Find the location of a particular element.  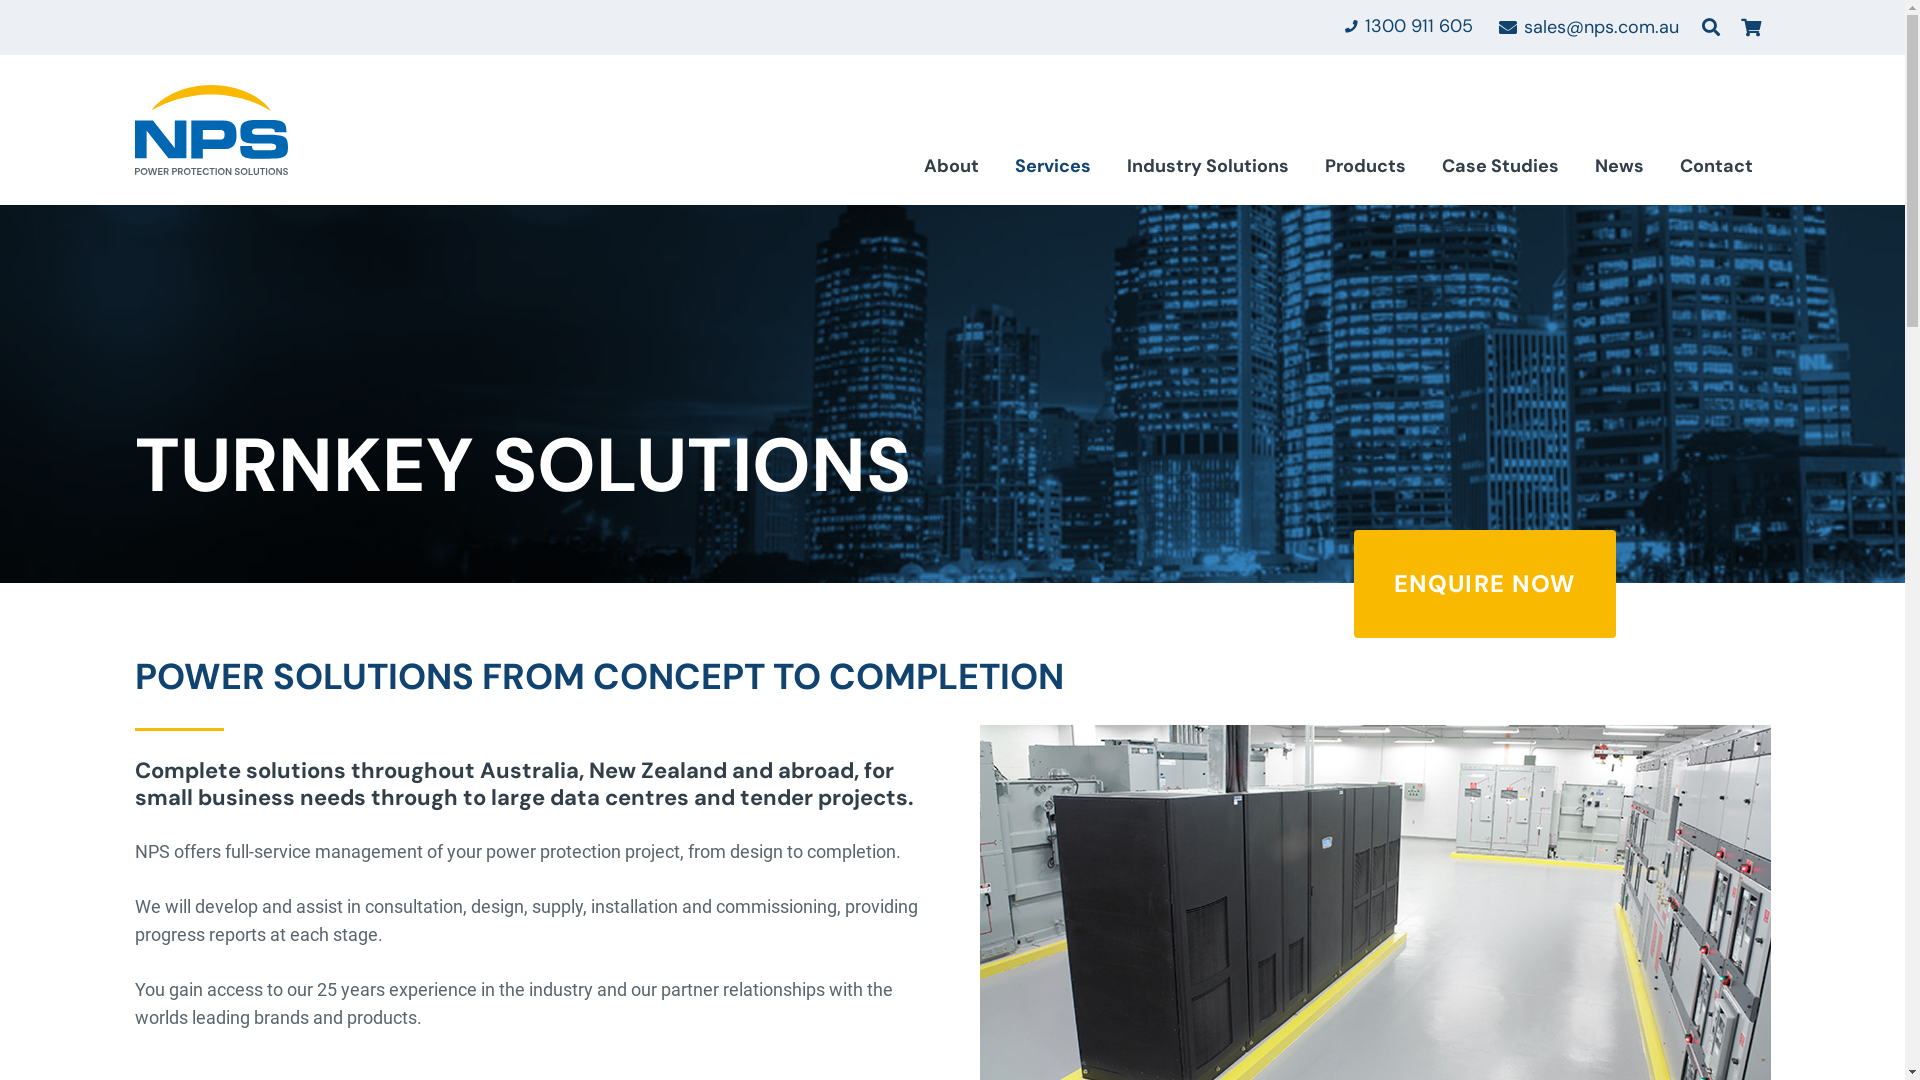

Products is located at coordinates (1364, 172).